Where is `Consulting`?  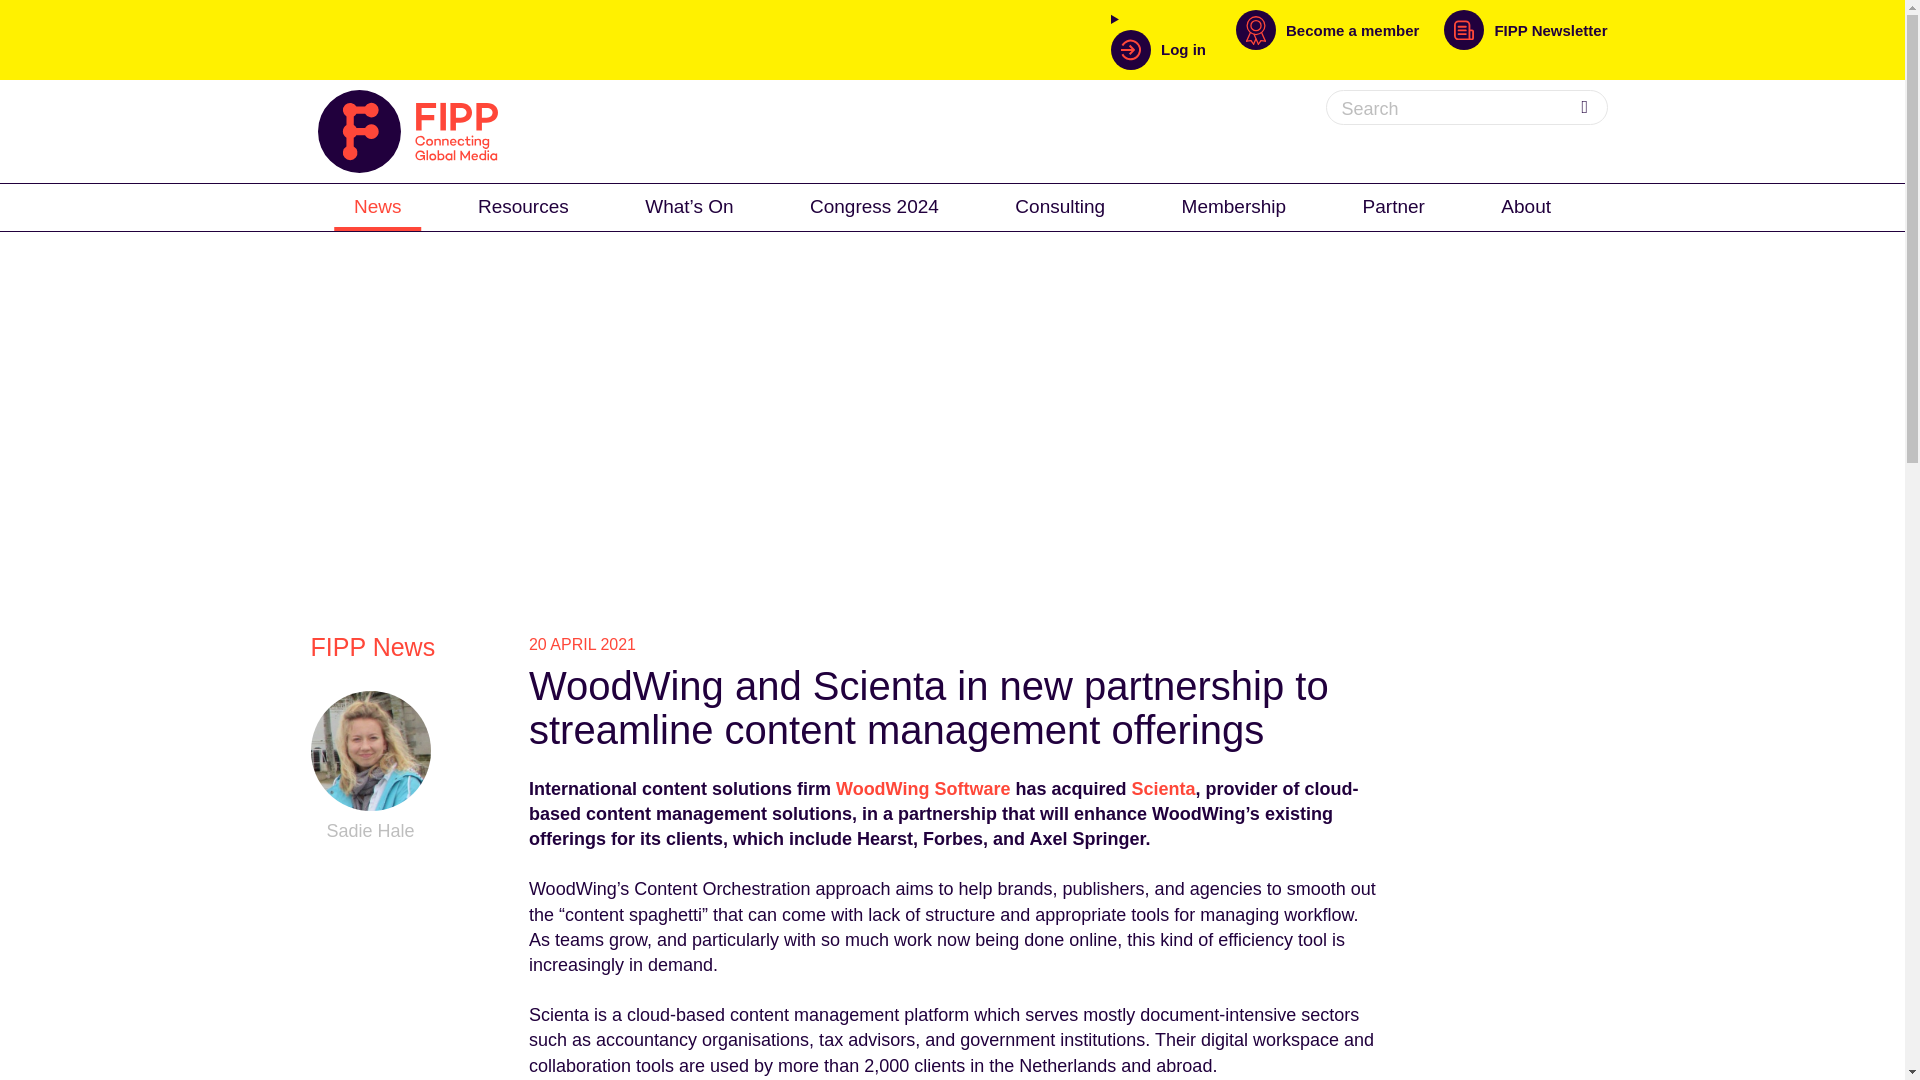
Consulting is located at coordinates (1060, 205).